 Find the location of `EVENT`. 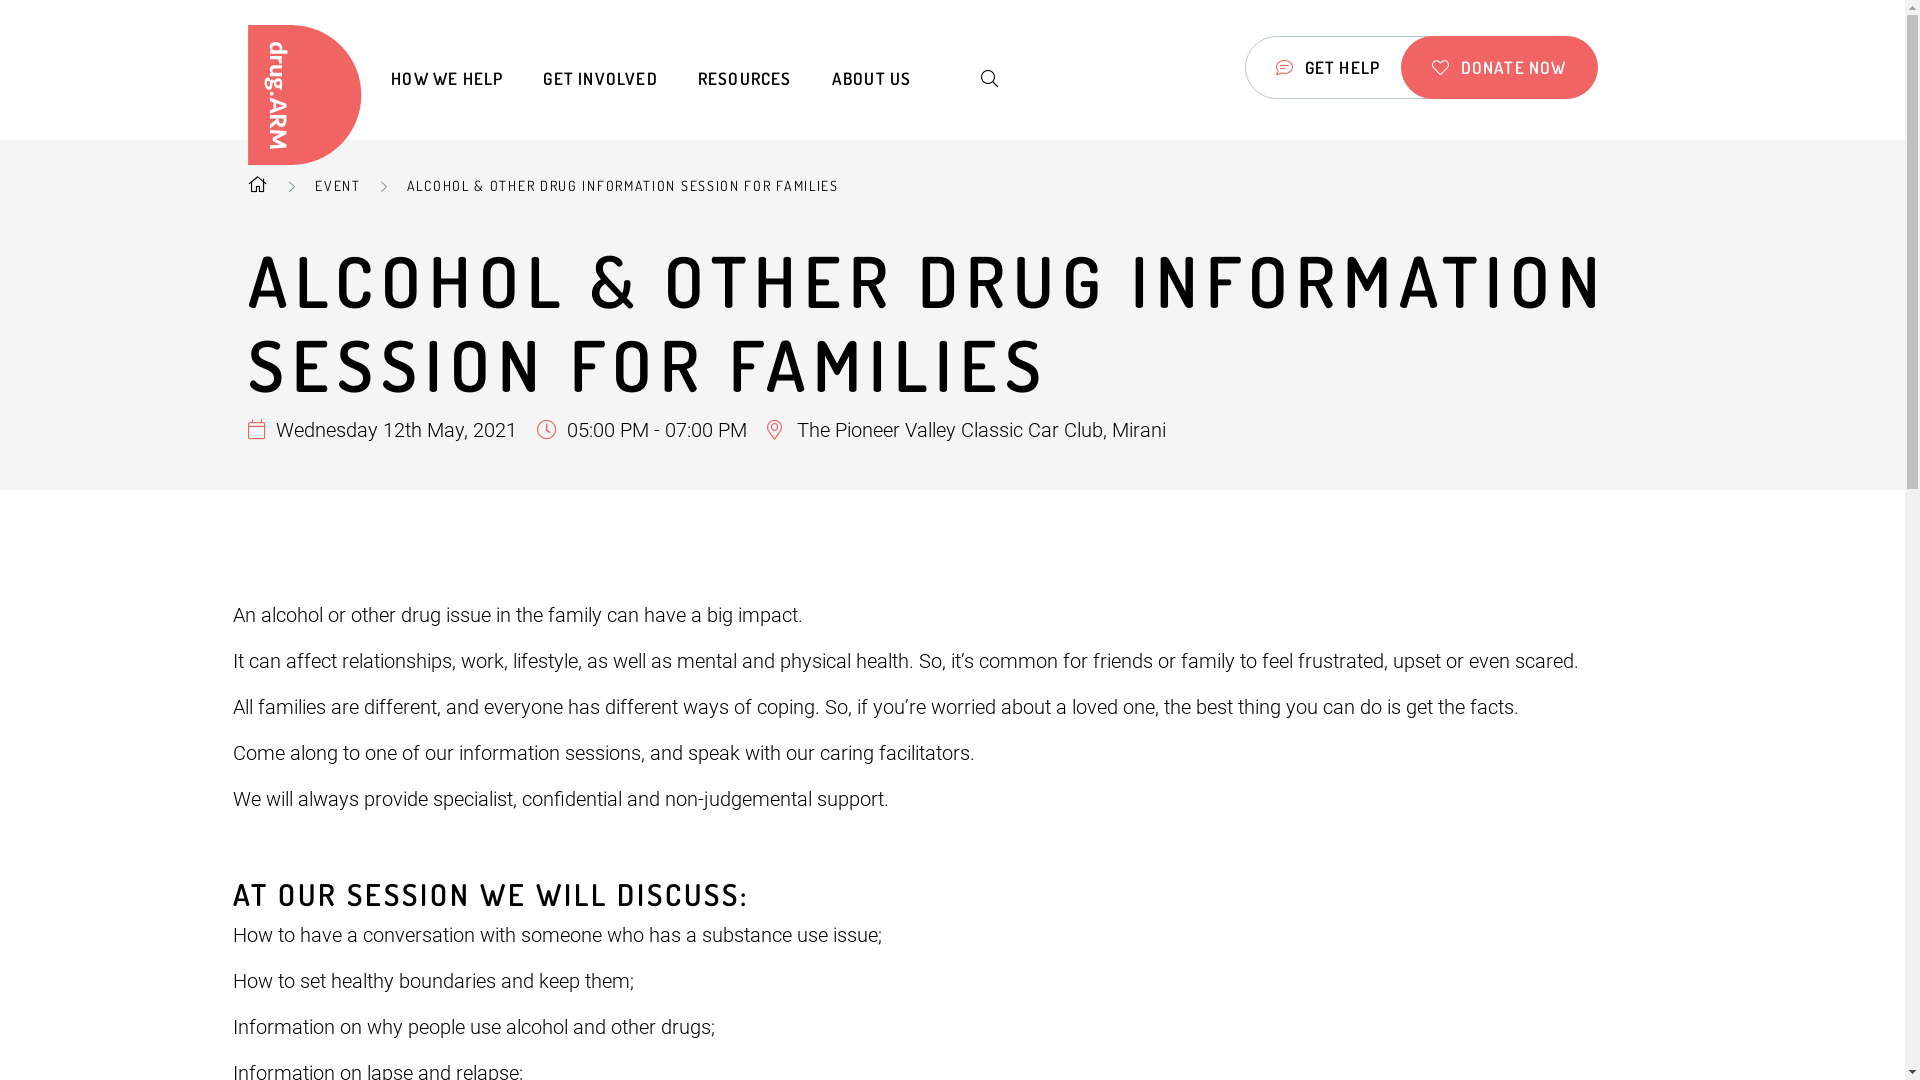

EVENT is located at coordinates (338, 186).